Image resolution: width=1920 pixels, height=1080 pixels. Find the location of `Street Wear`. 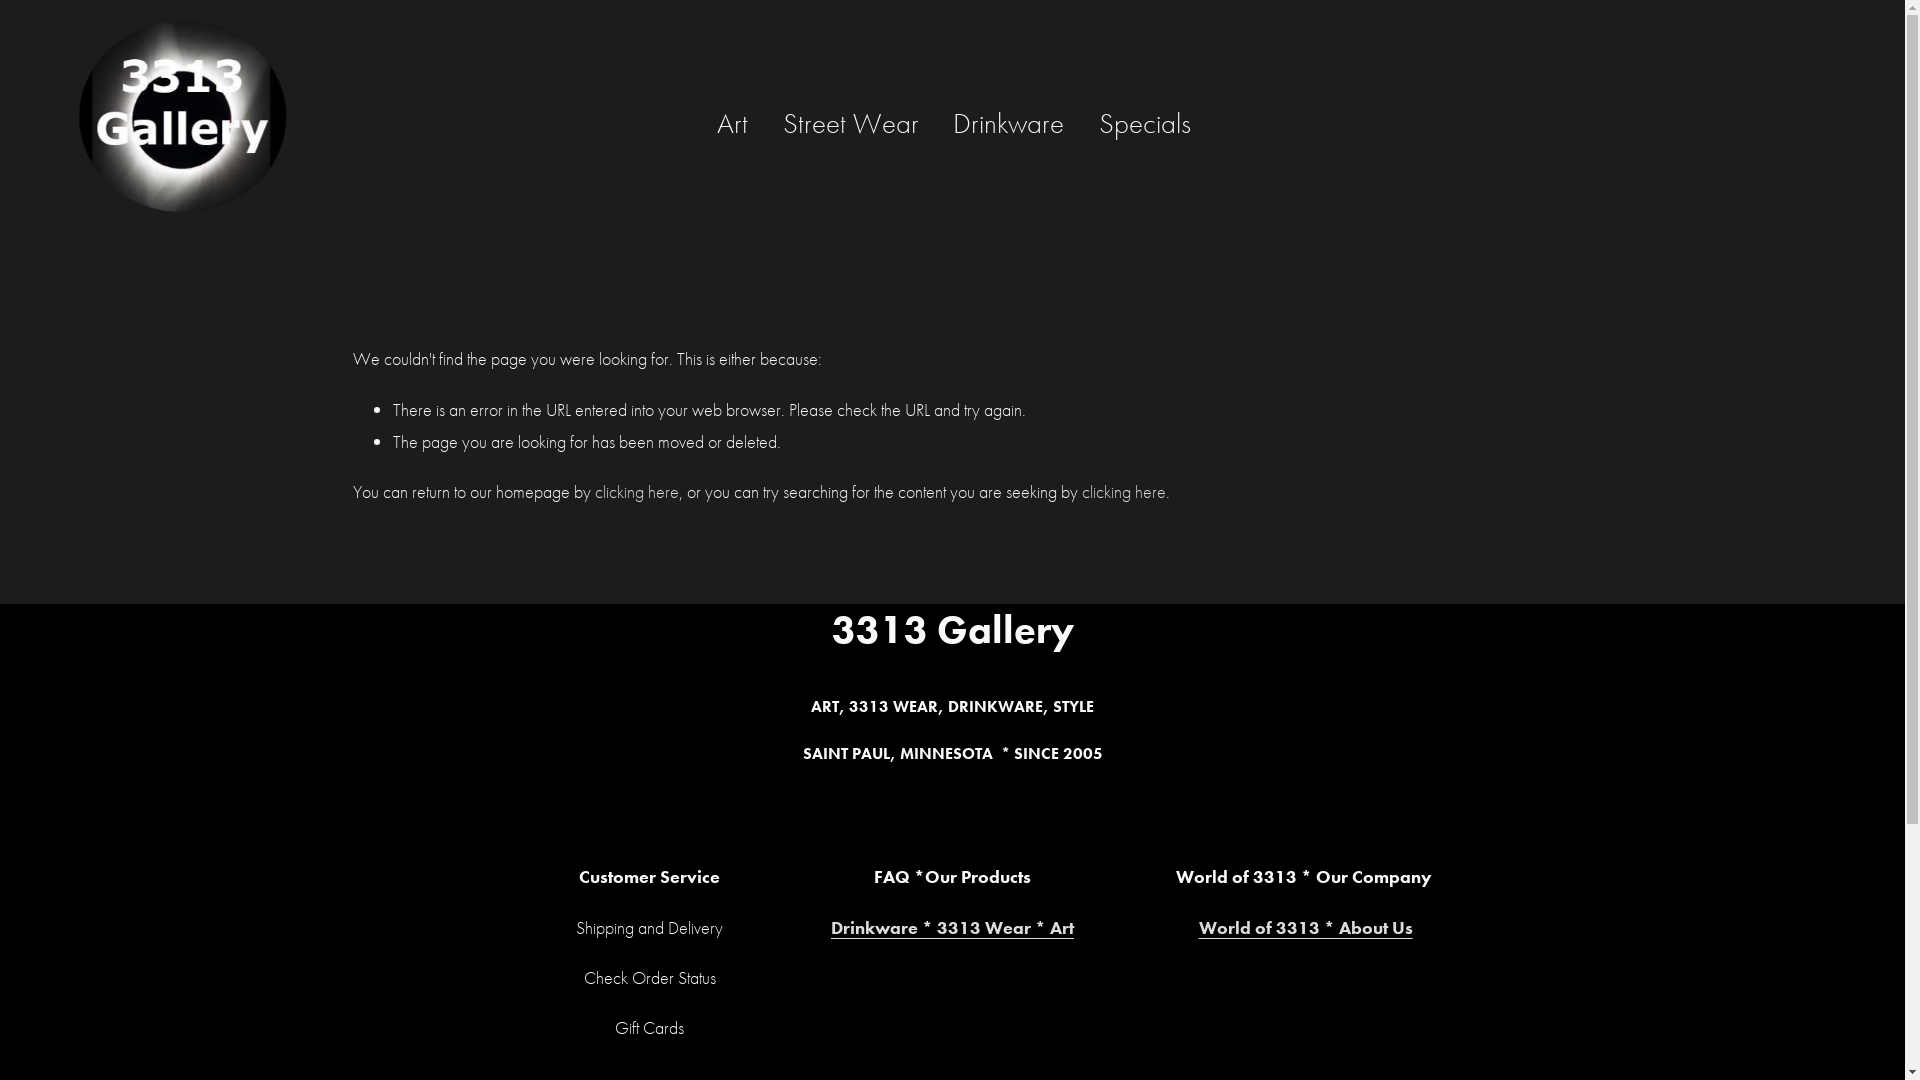

Street Wear is located at coordinates (851, 124).